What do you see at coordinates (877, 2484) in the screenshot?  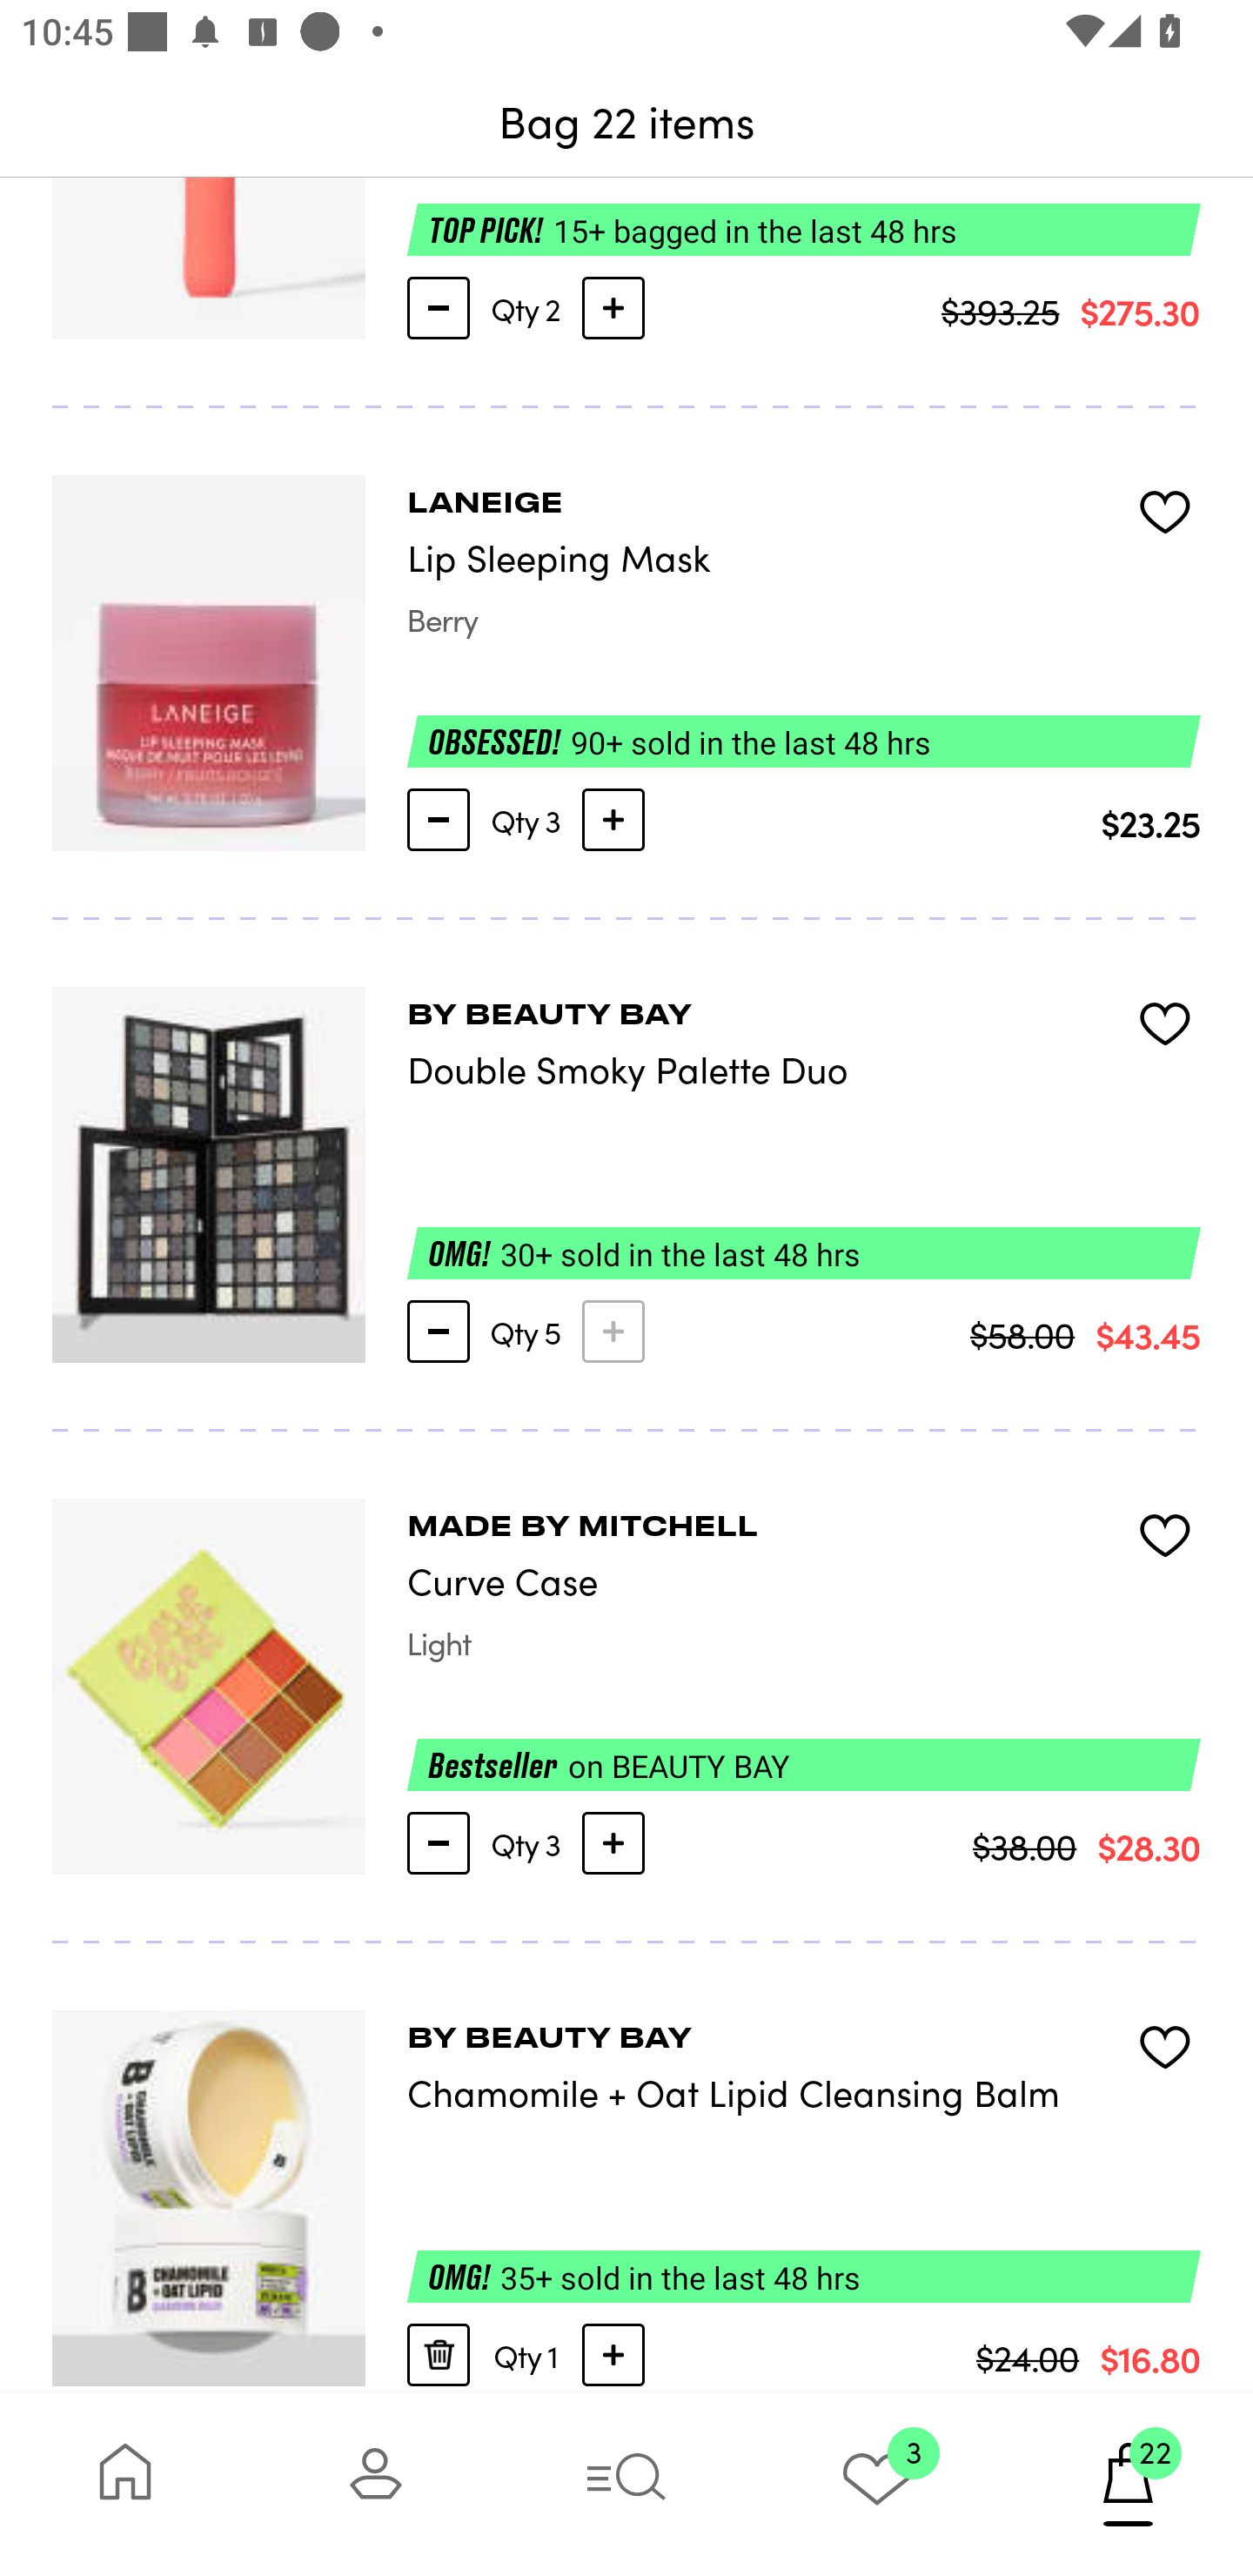 I see `3` at bounding box center [877, 2484].